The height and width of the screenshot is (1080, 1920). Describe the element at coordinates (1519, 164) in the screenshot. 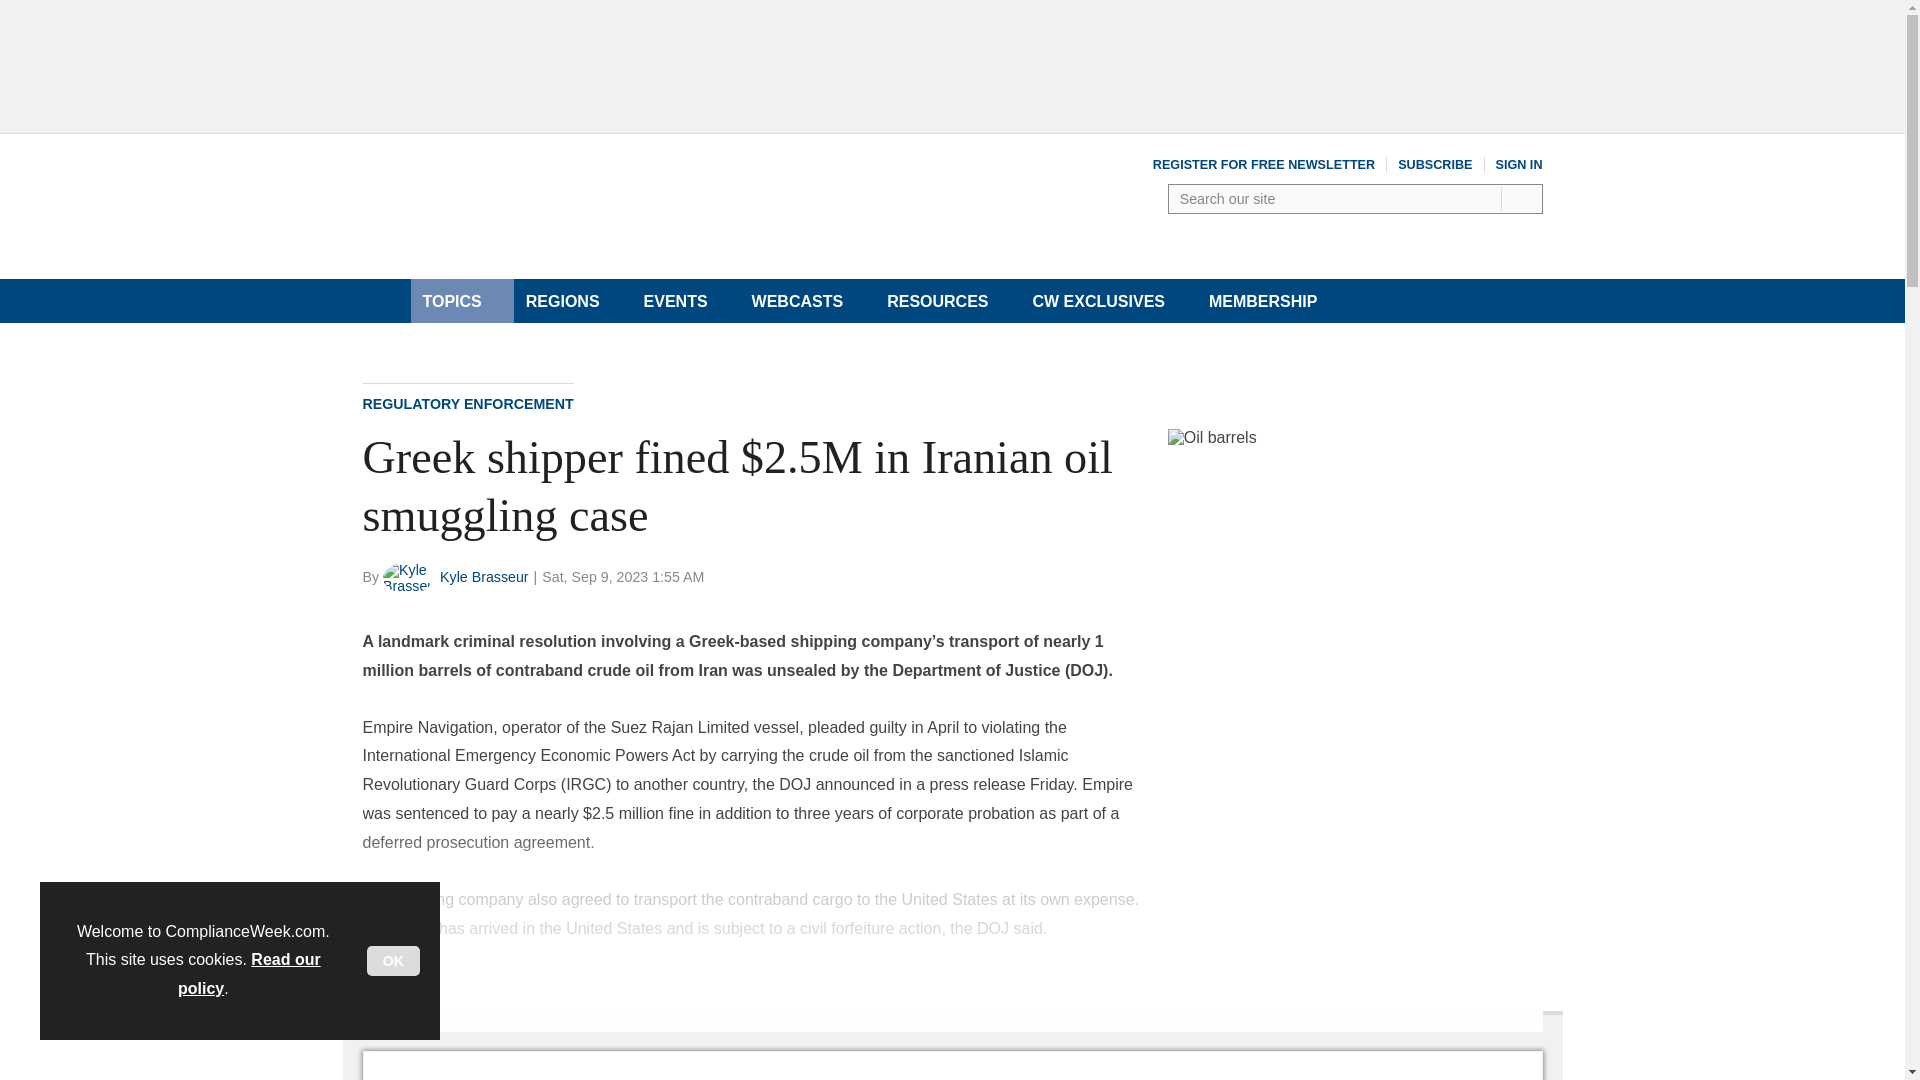

I see `SIGN IN` at that location.